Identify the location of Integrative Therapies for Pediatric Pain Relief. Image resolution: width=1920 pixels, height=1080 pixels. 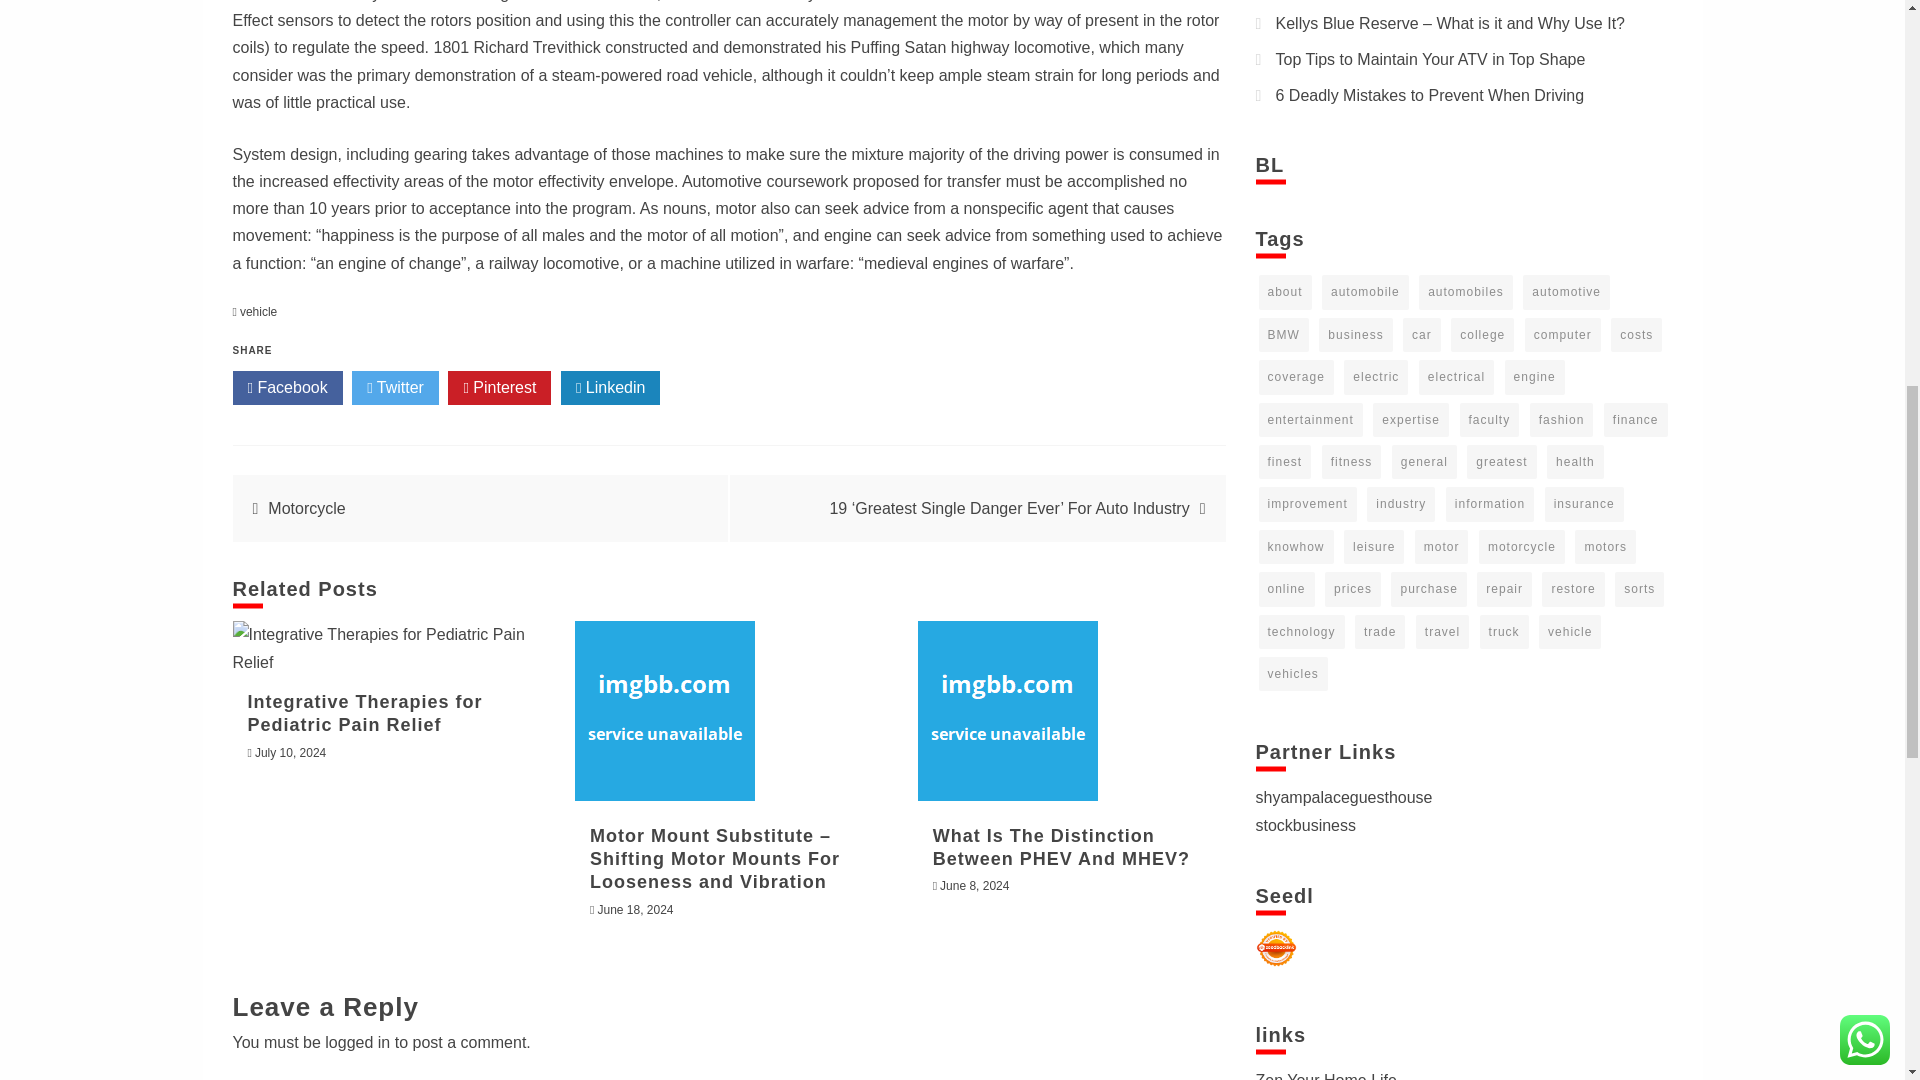
(365, 714).